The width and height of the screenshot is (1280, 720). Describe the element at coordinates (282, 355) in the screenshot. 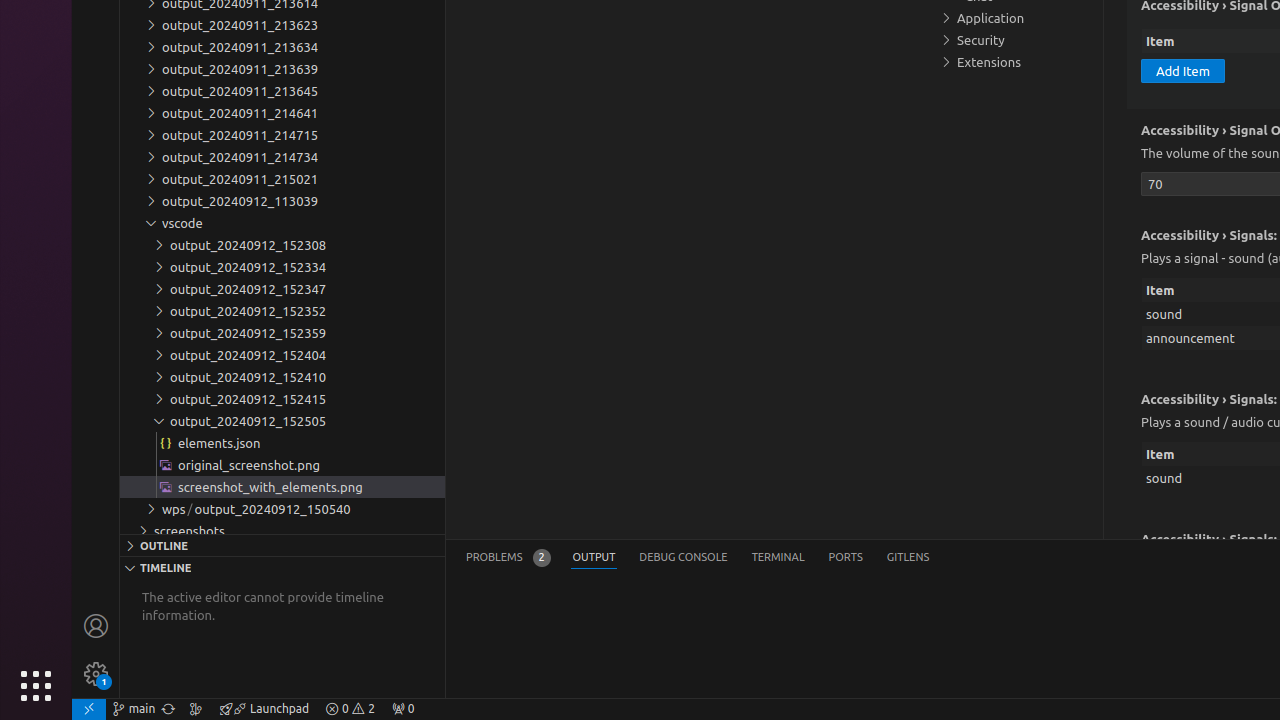

I see `output_20240912_152404` at that location.